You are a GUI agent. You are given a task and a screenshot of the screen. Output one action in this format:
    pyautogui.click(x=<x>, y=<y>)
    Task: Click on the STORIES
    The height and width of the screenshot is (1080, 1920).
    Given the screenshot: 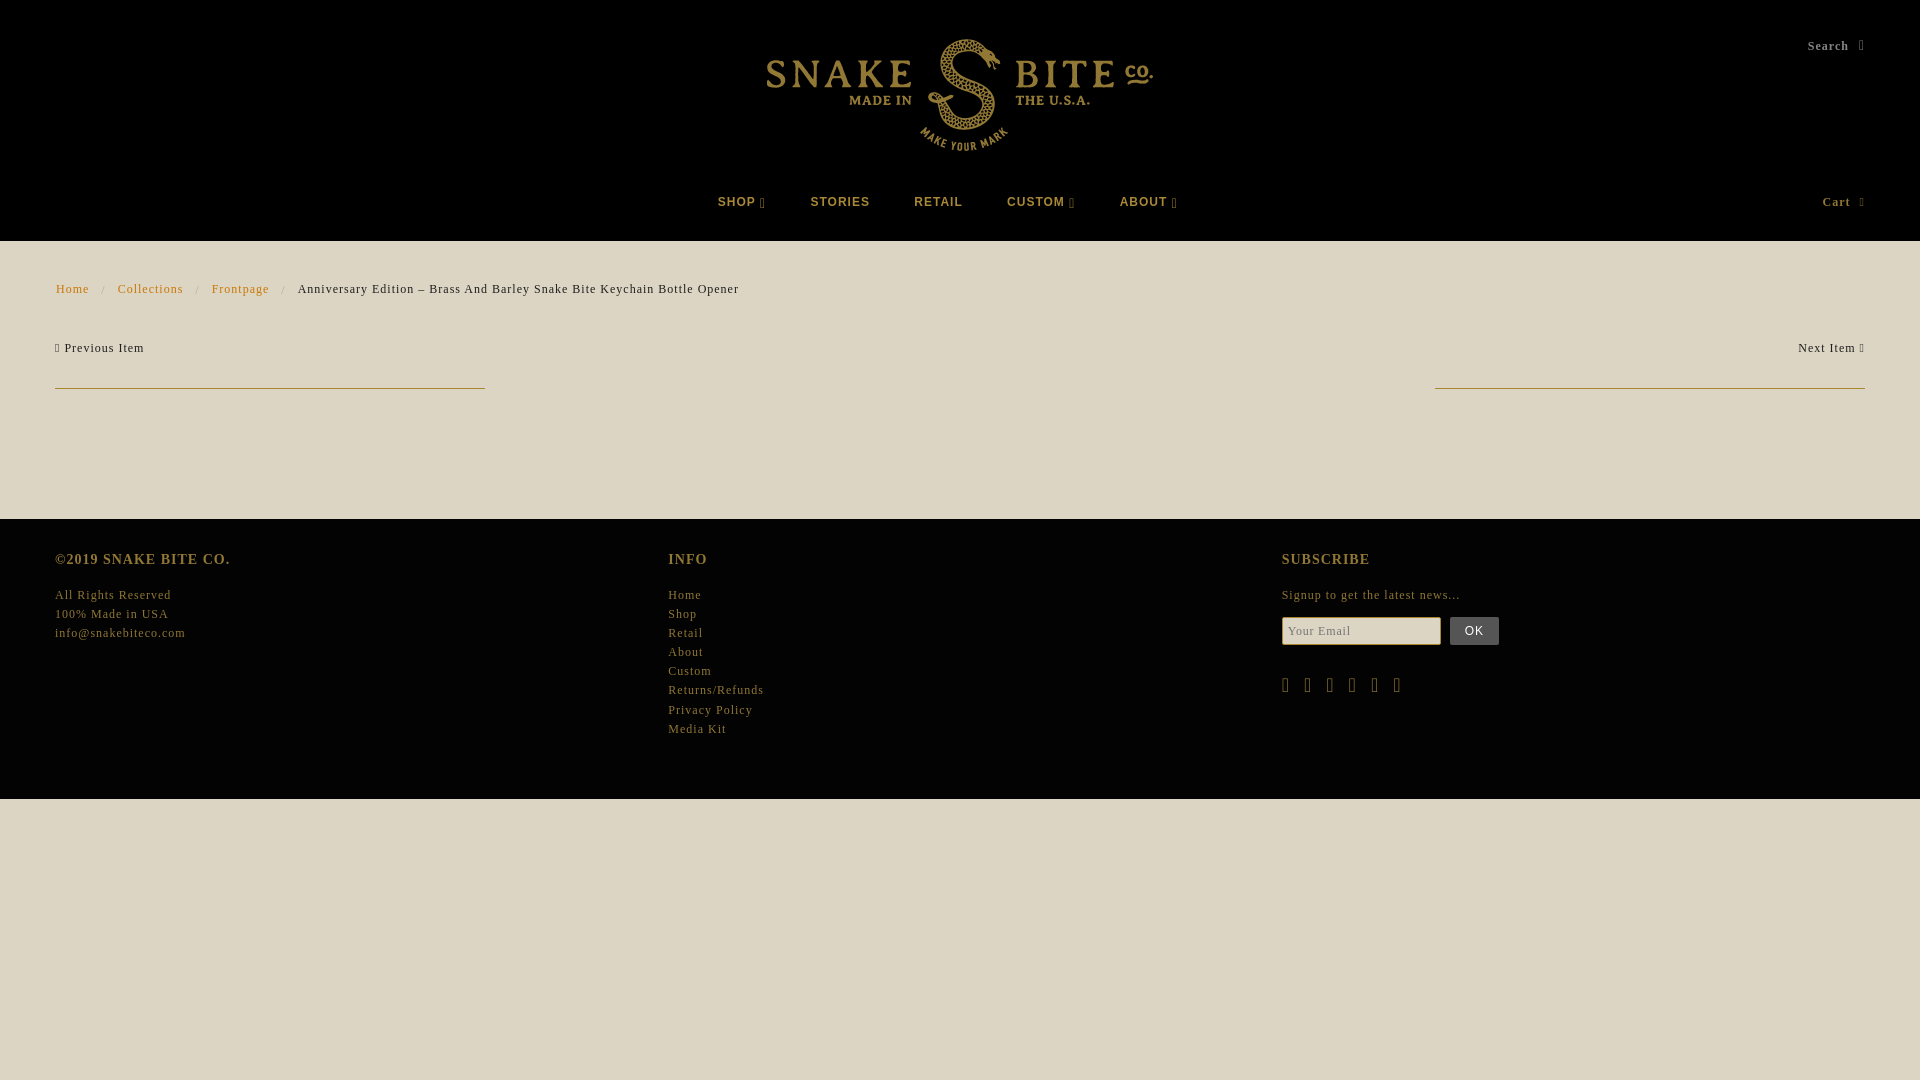 What is the action you would take?
    pyautogui.click(x=838, y=202)
    